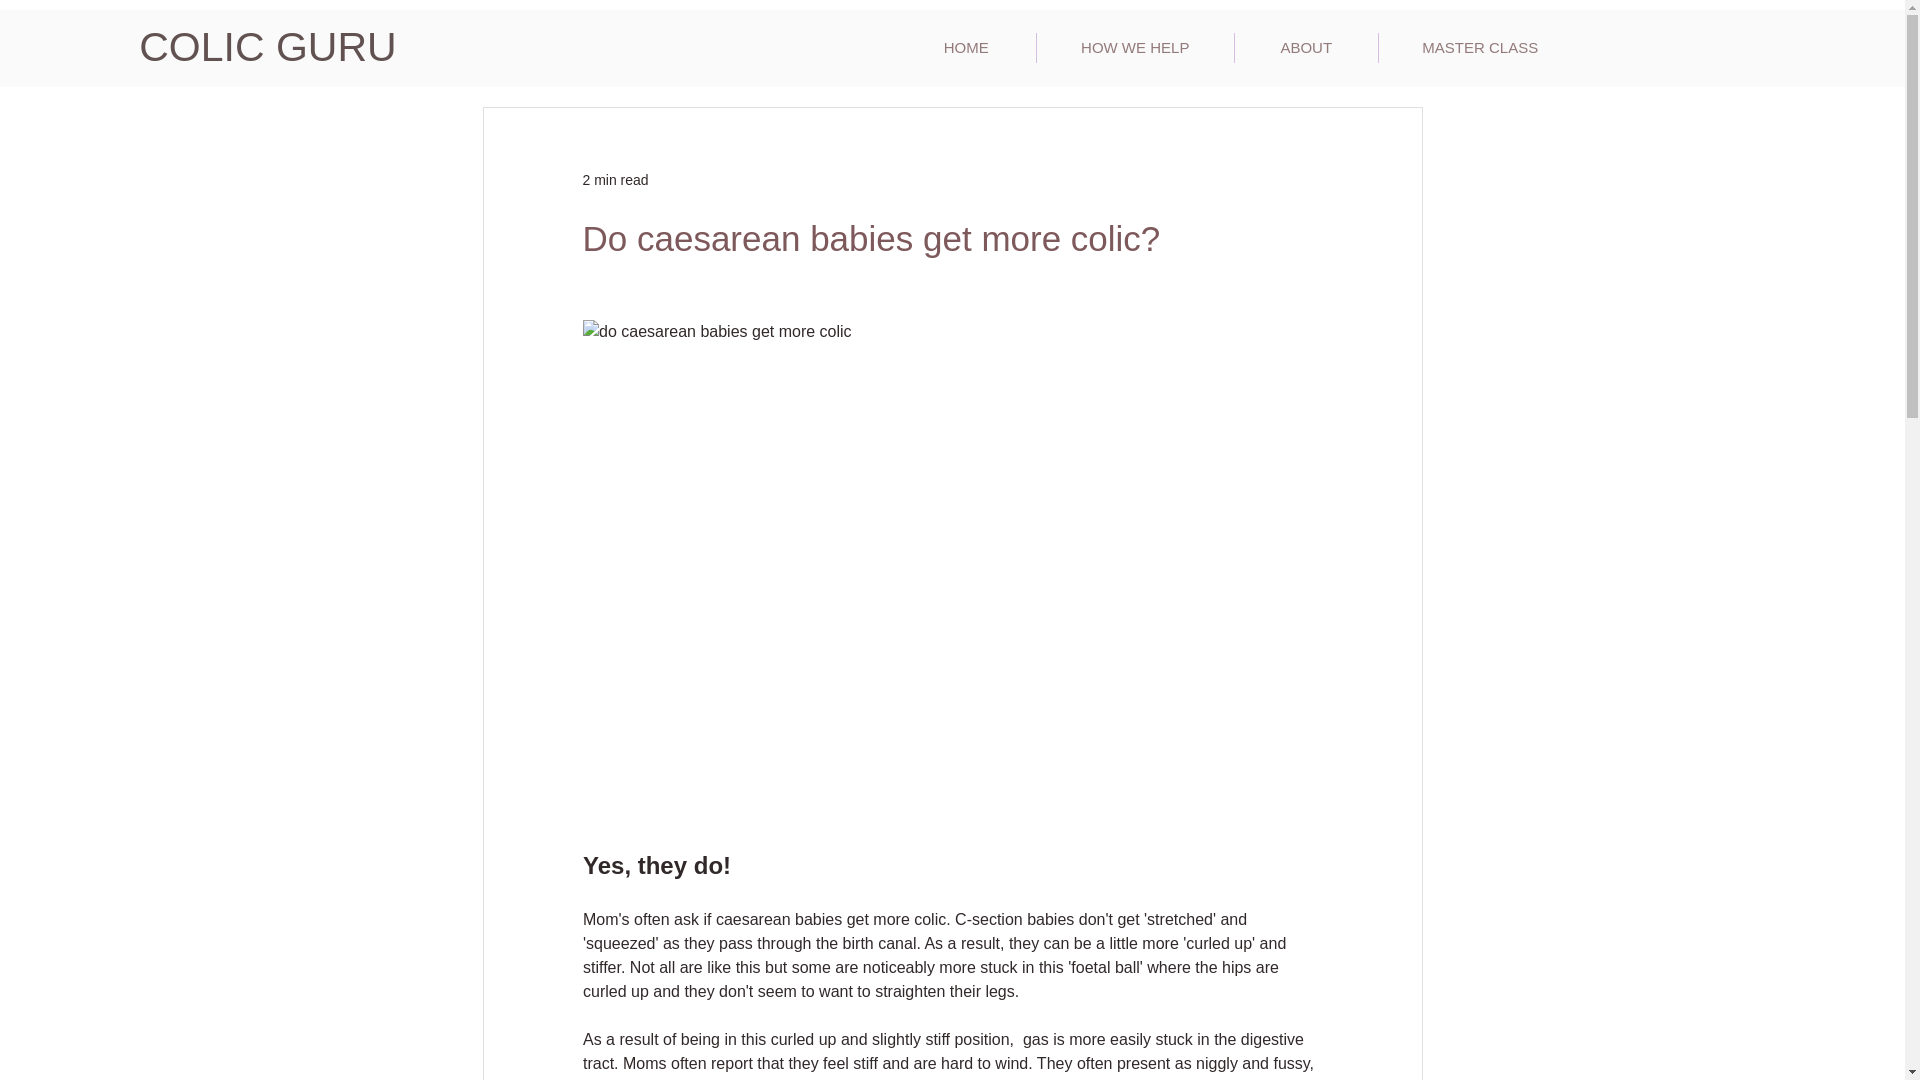 This screenshot has width=1920, height=1080. I want to click on ABOUT, so click(1306, 48).